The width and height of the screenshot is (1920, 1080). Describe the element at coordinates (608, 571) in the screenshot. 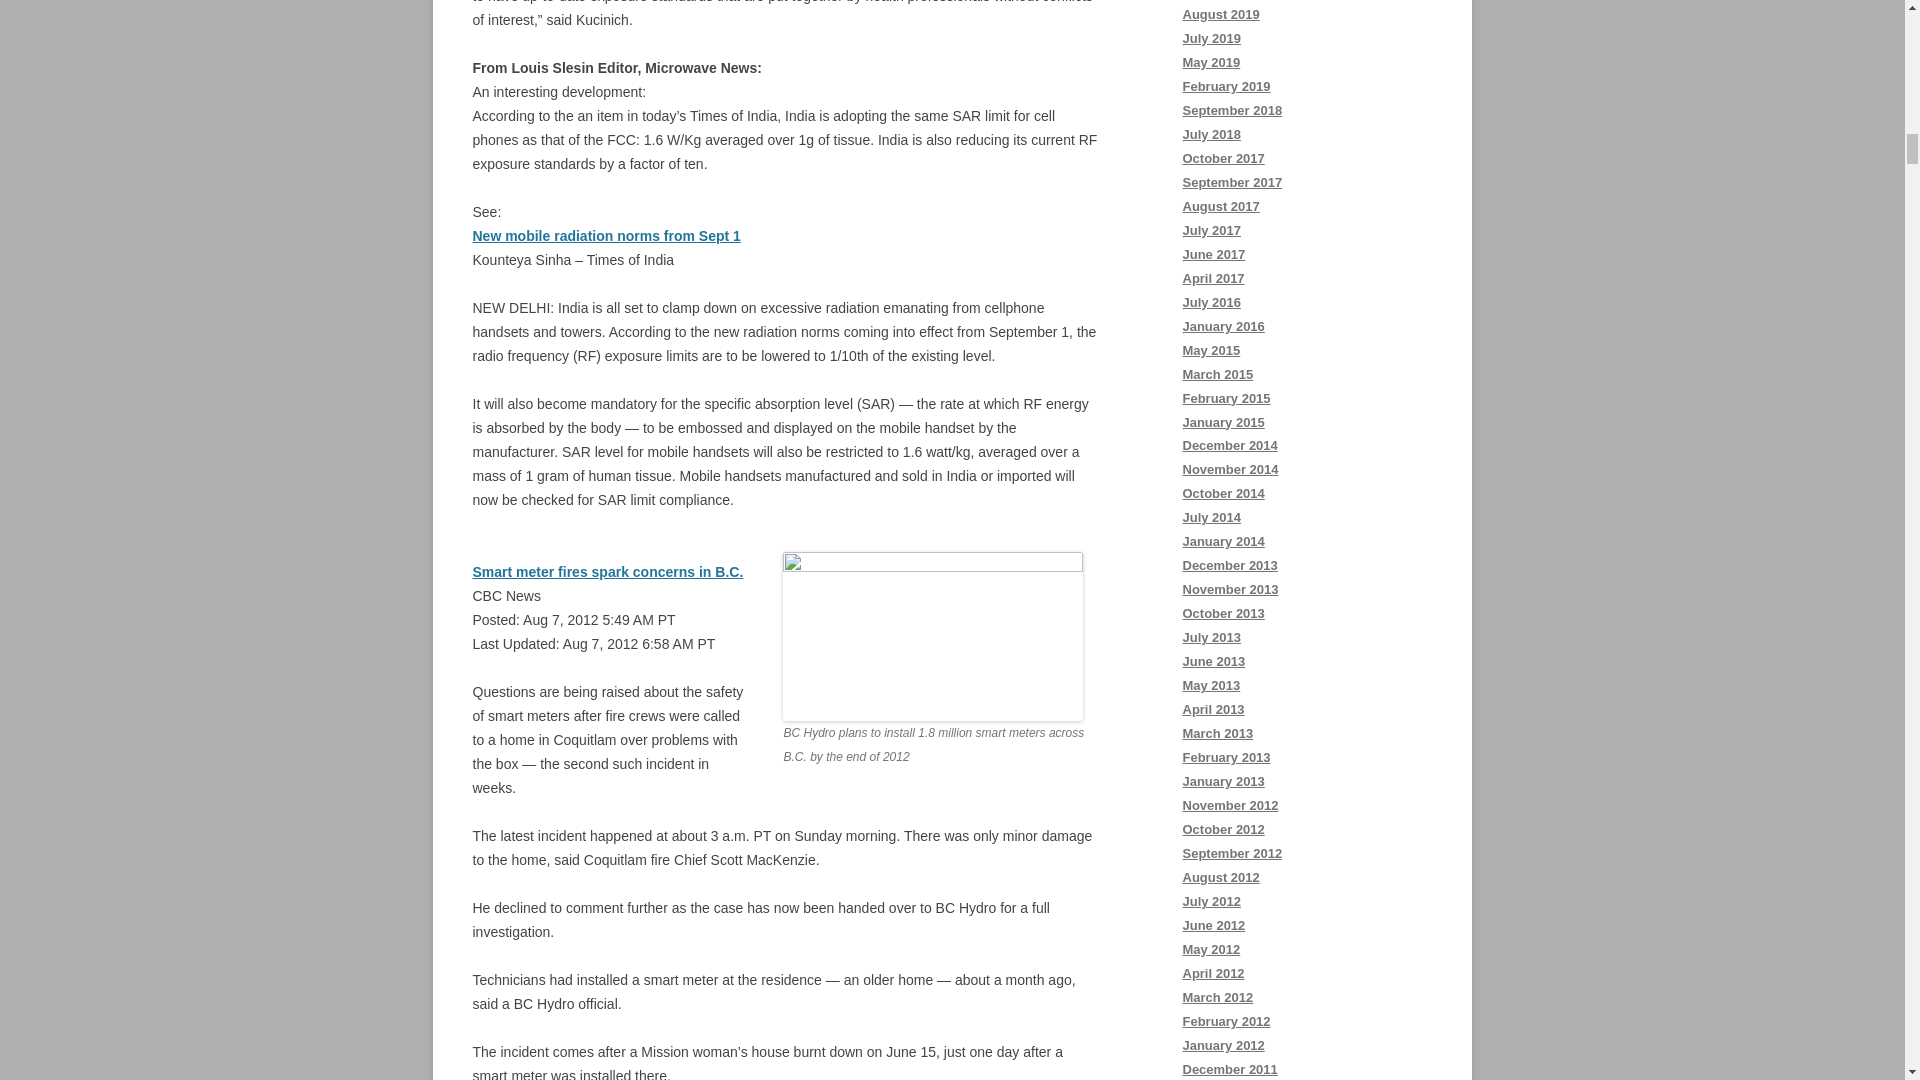

I see `Smart meter fires spark concerns in B.C.` at that location.